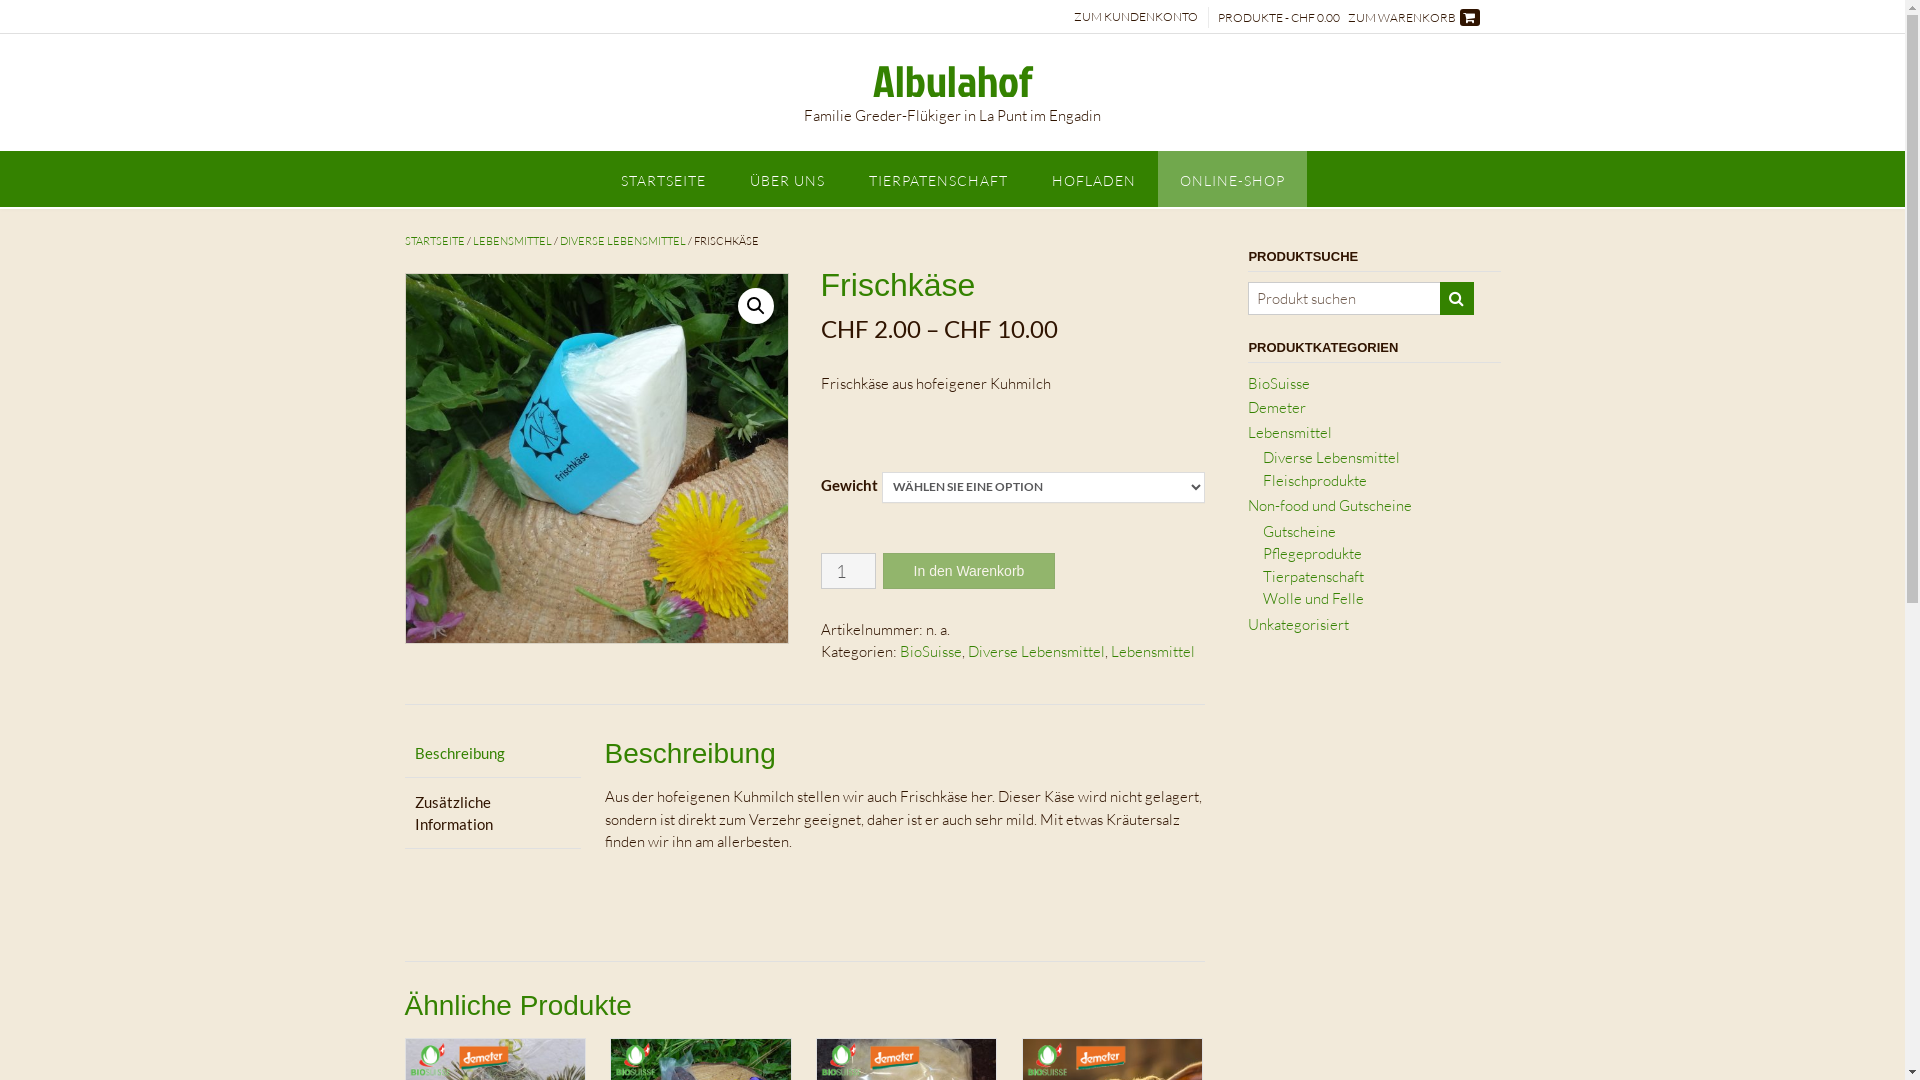  What do you see at coordinates (952, 81) in the screenshot?
I see `Albulahof` at bounding box center [952, 81].